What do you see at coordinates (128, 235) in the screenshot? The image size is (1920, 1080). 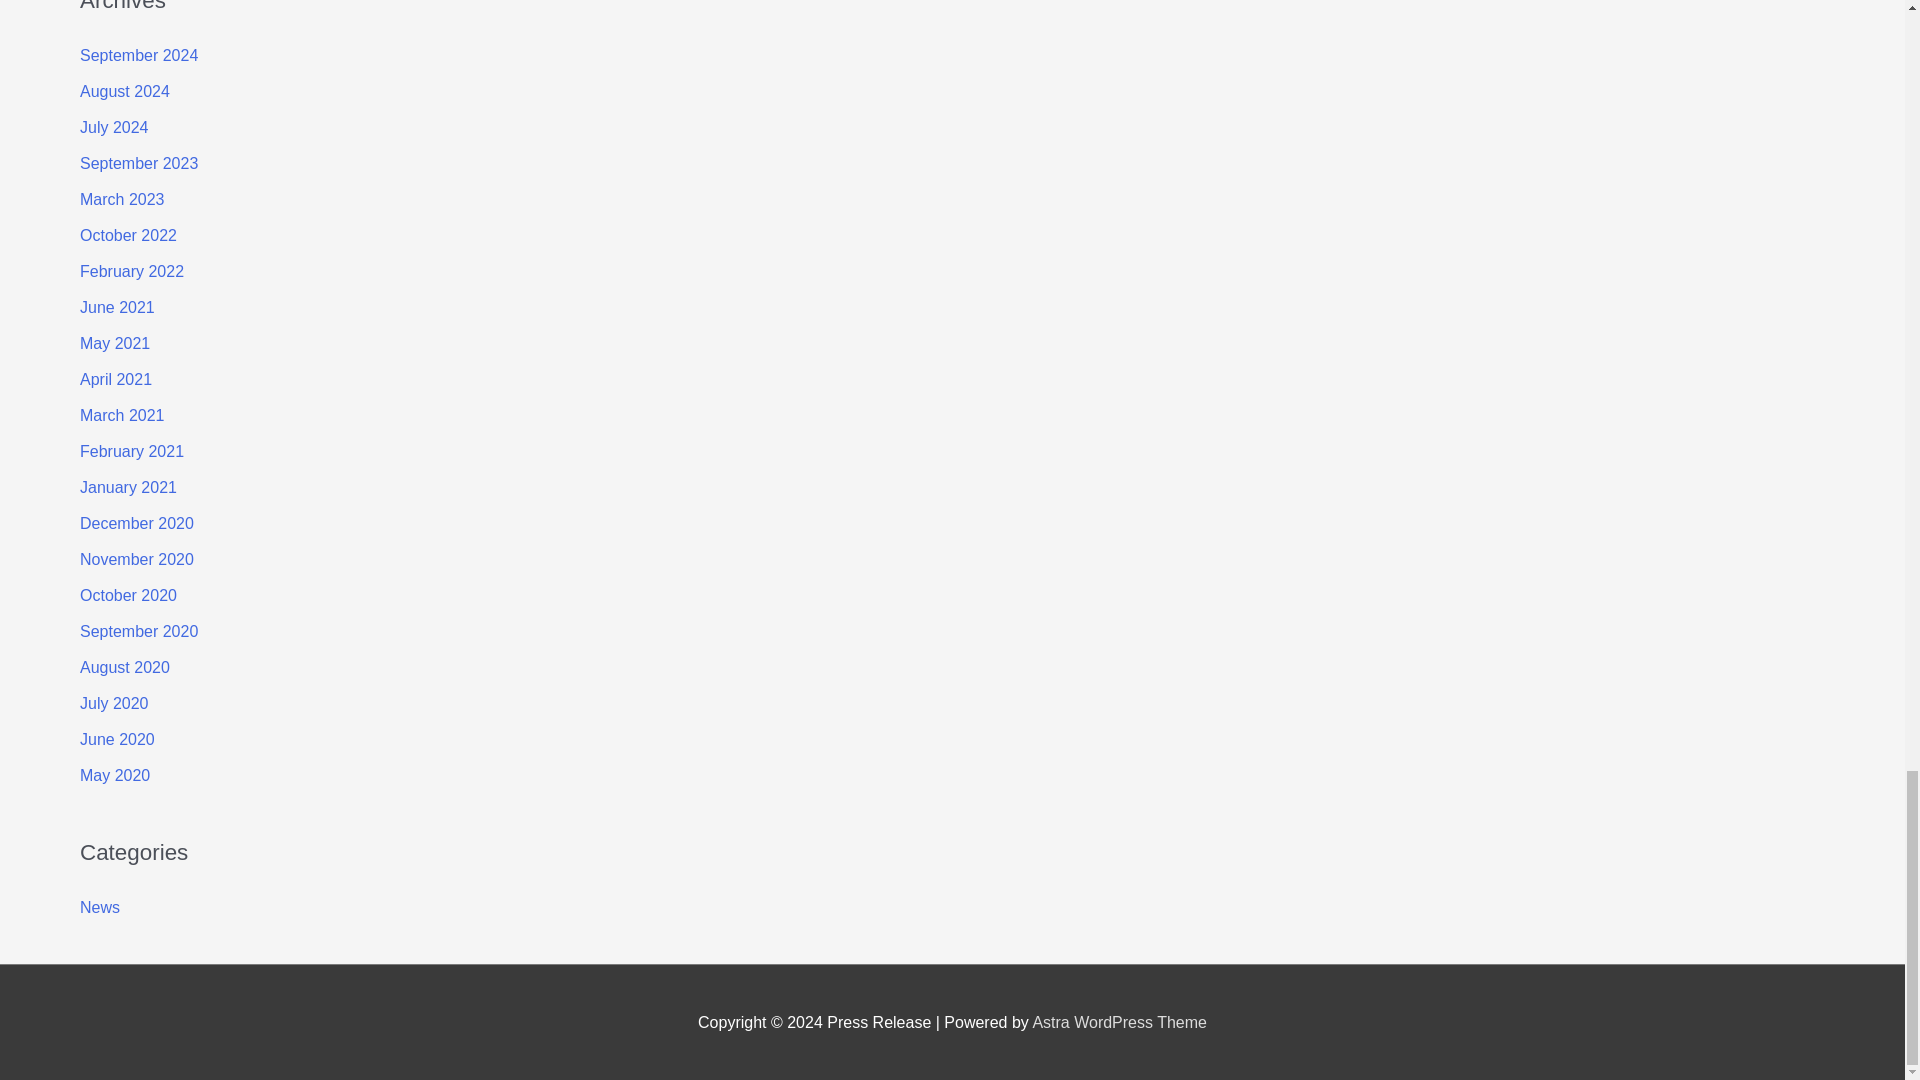 I see `October 2022` at bounding box center [128, 235].